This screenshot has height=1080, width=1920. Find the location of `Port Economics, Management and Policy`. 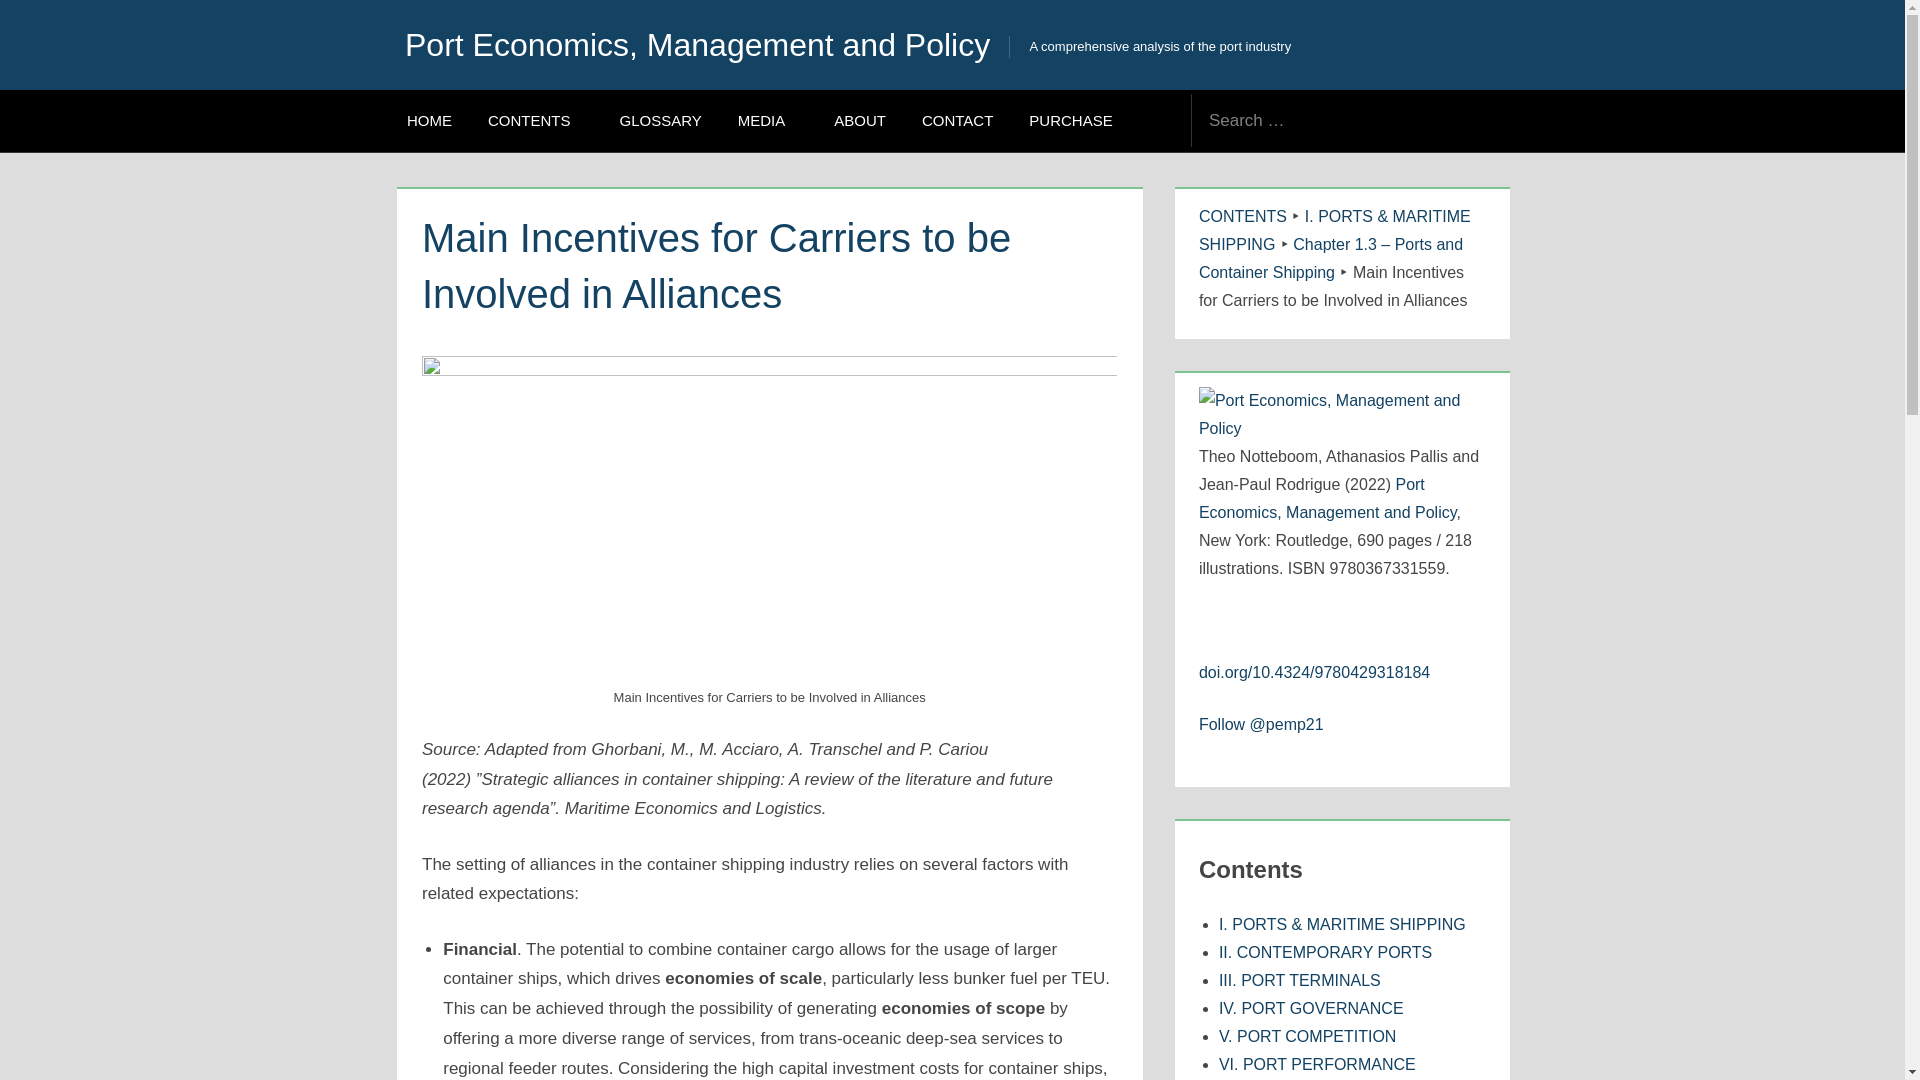

Port Economics, Management and Policy is located at coordinates (1328, 498).